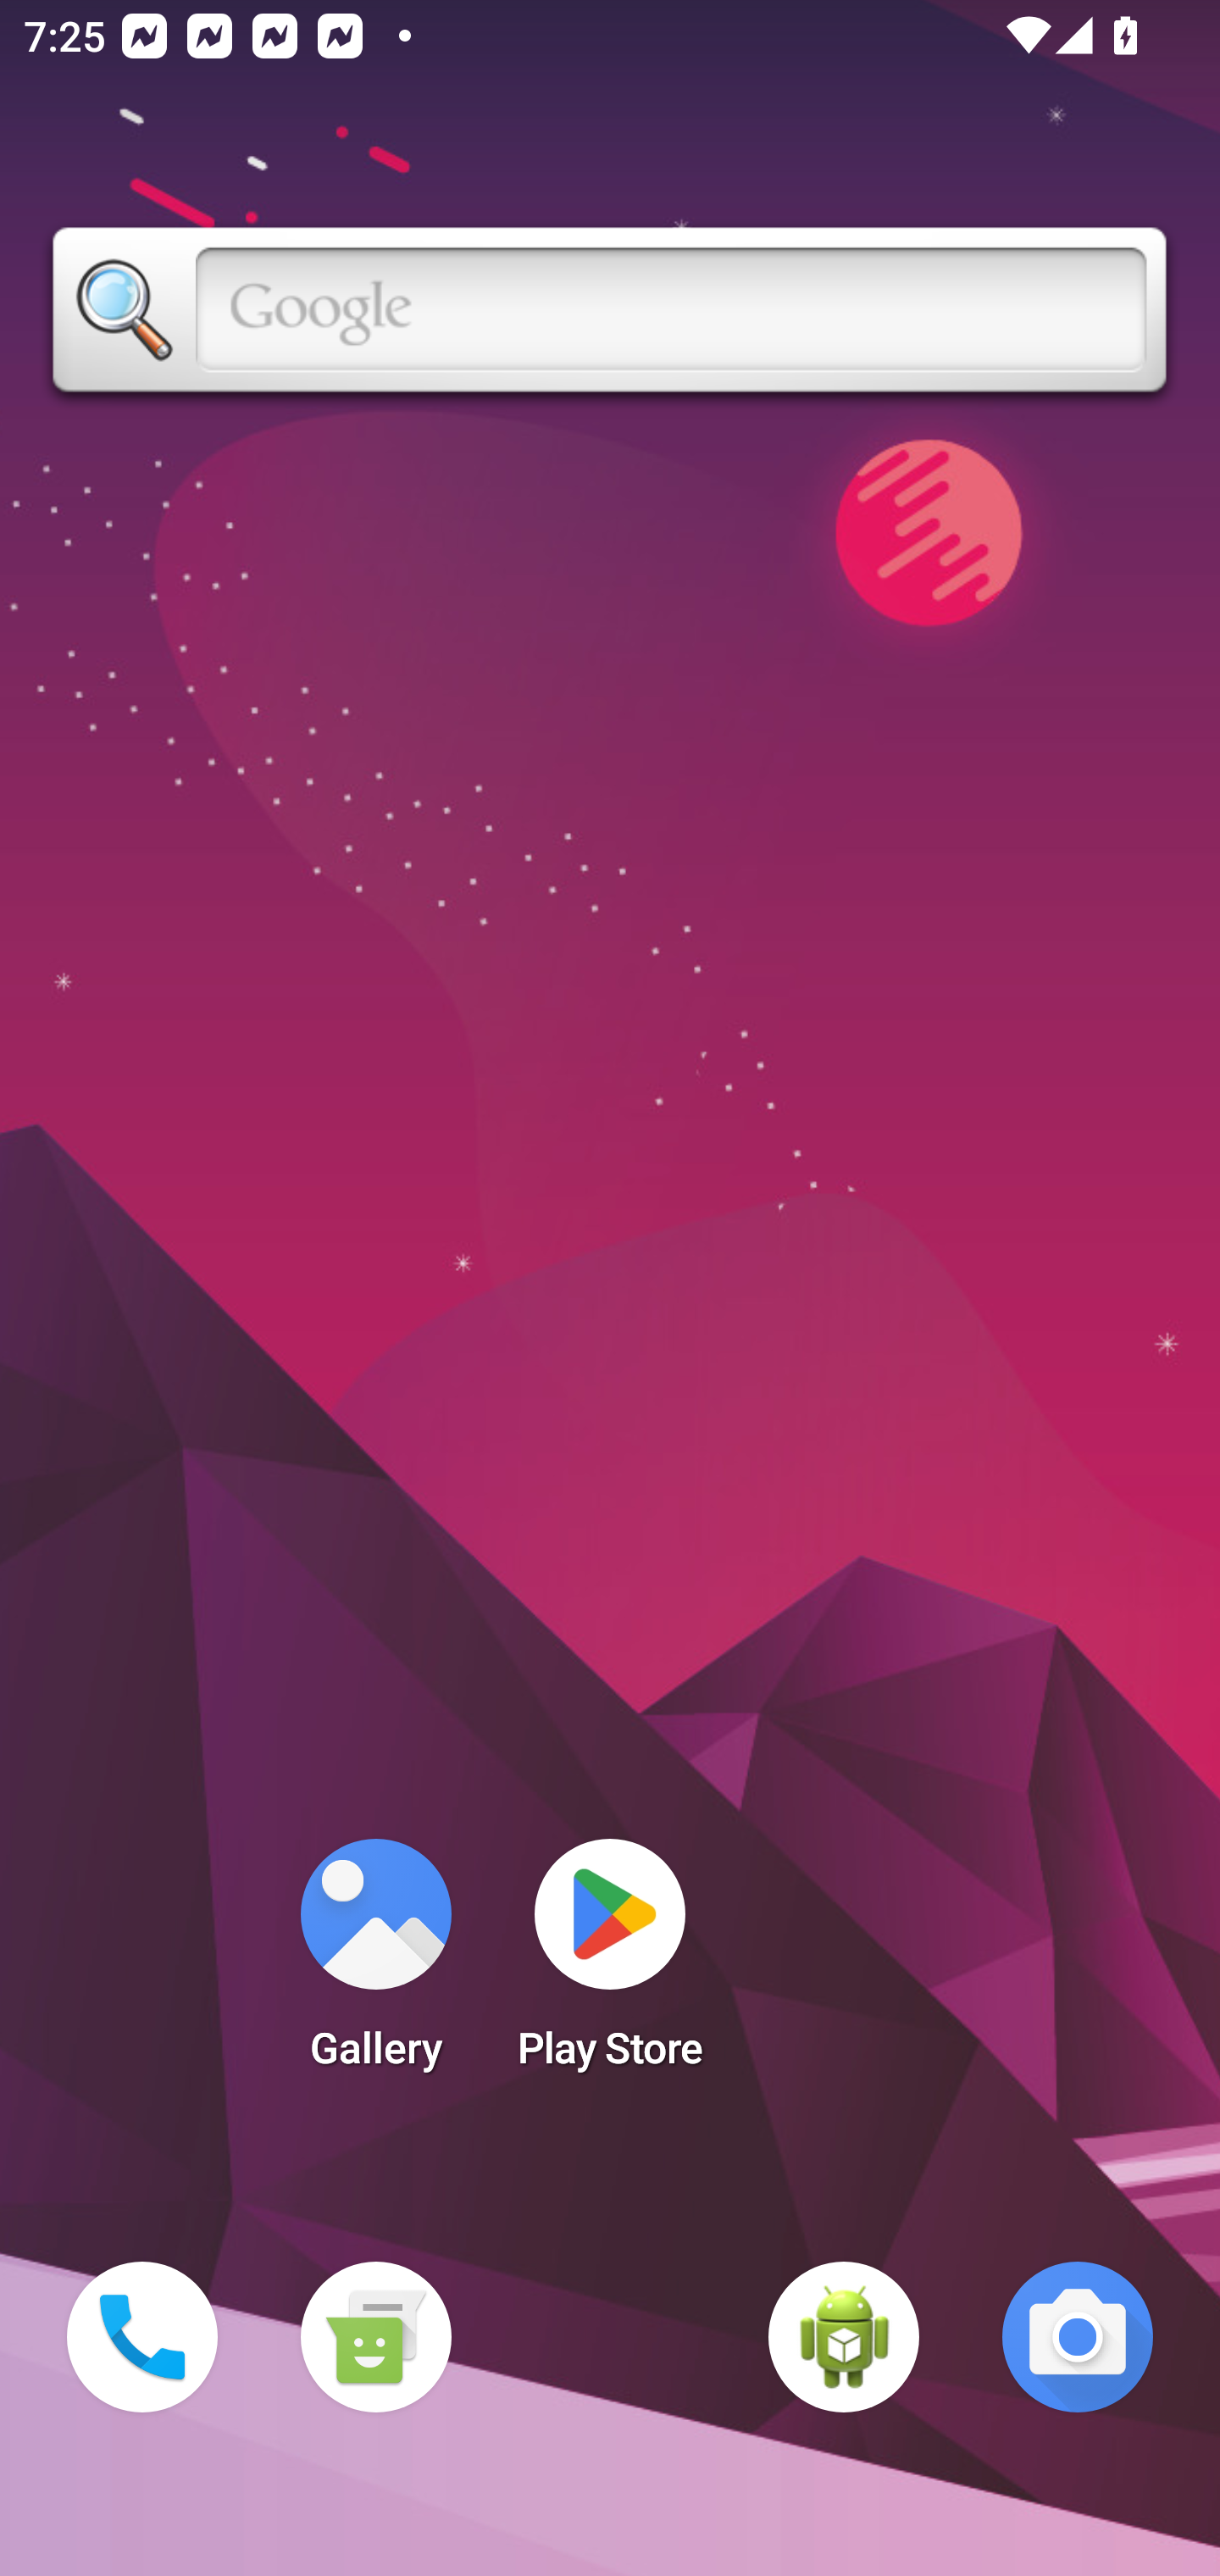  What do you see at coordinates (844, 2337) in the screenshot?
I see `WebView Browser Tester` at bounding box center [844, 2337].